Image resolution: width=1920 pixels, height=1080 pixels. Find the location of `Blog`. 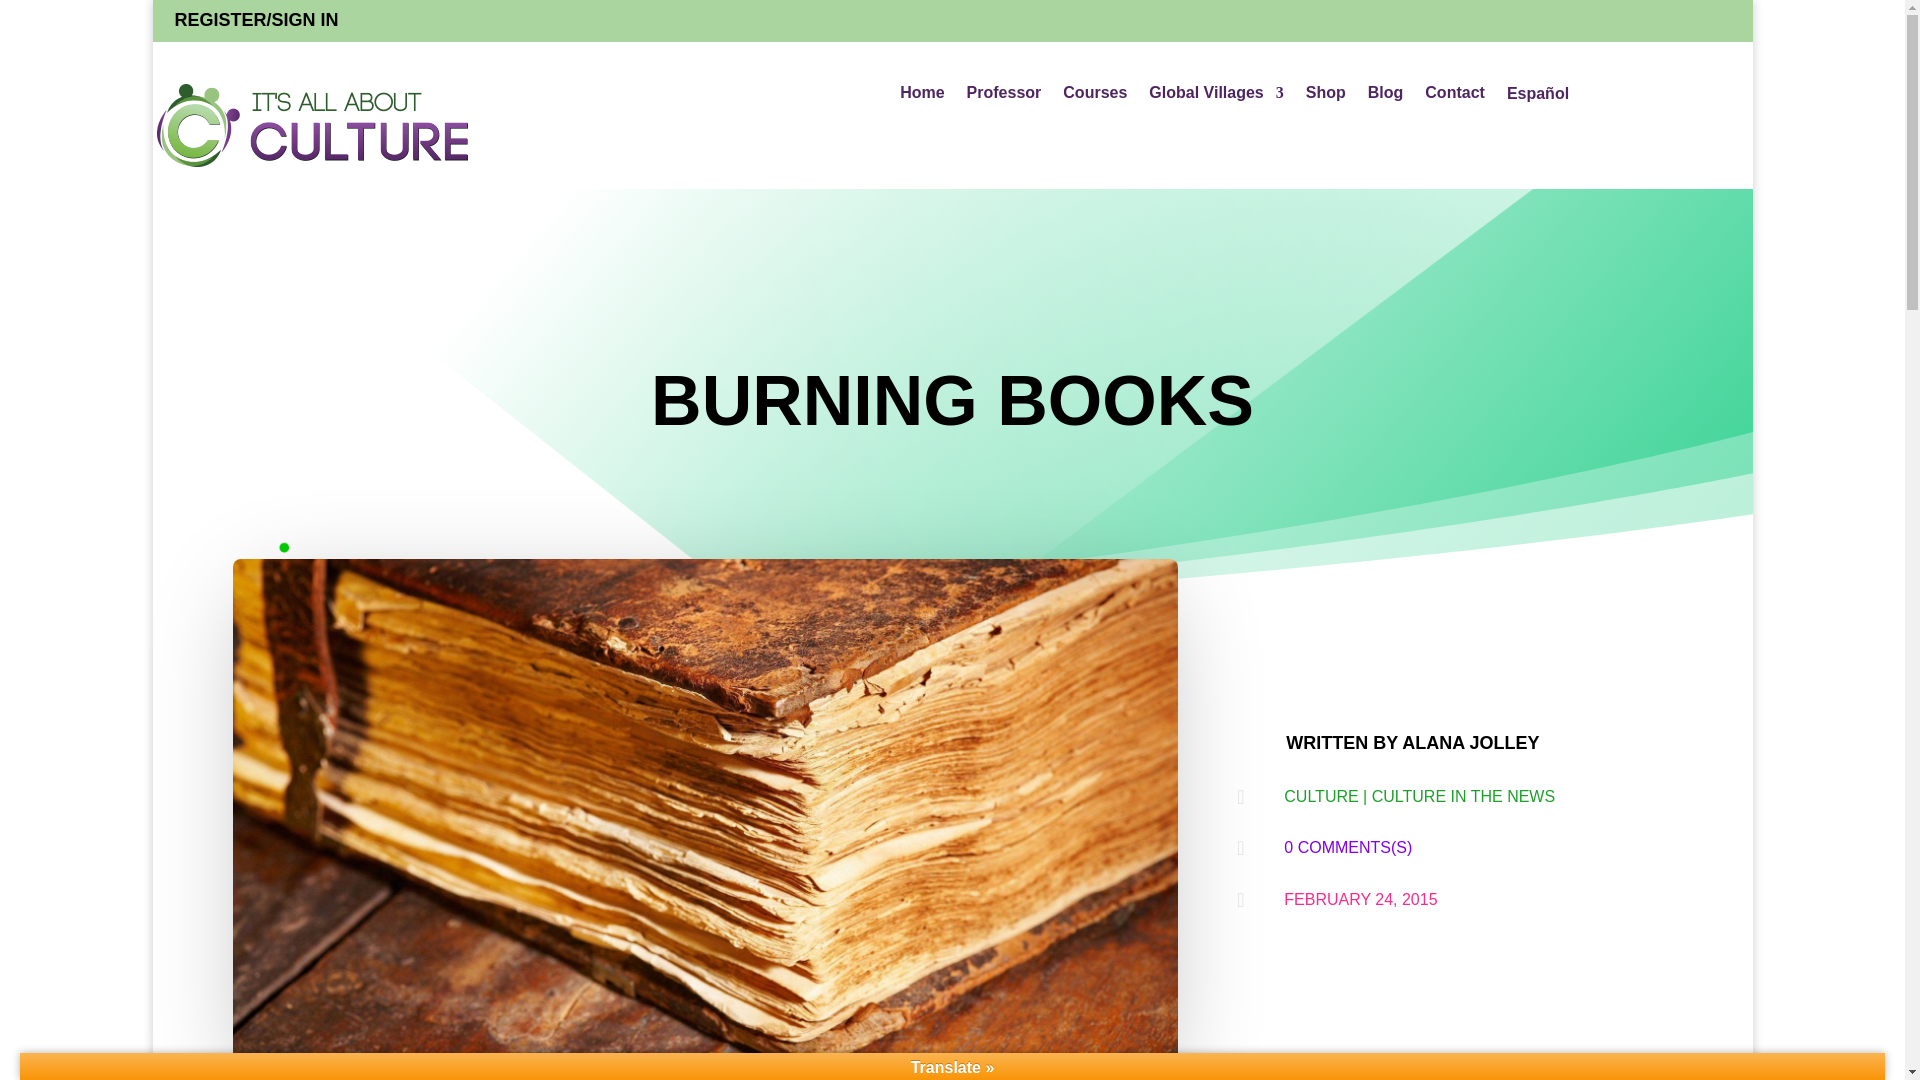

Blog is located at coordinates (1385, 98).